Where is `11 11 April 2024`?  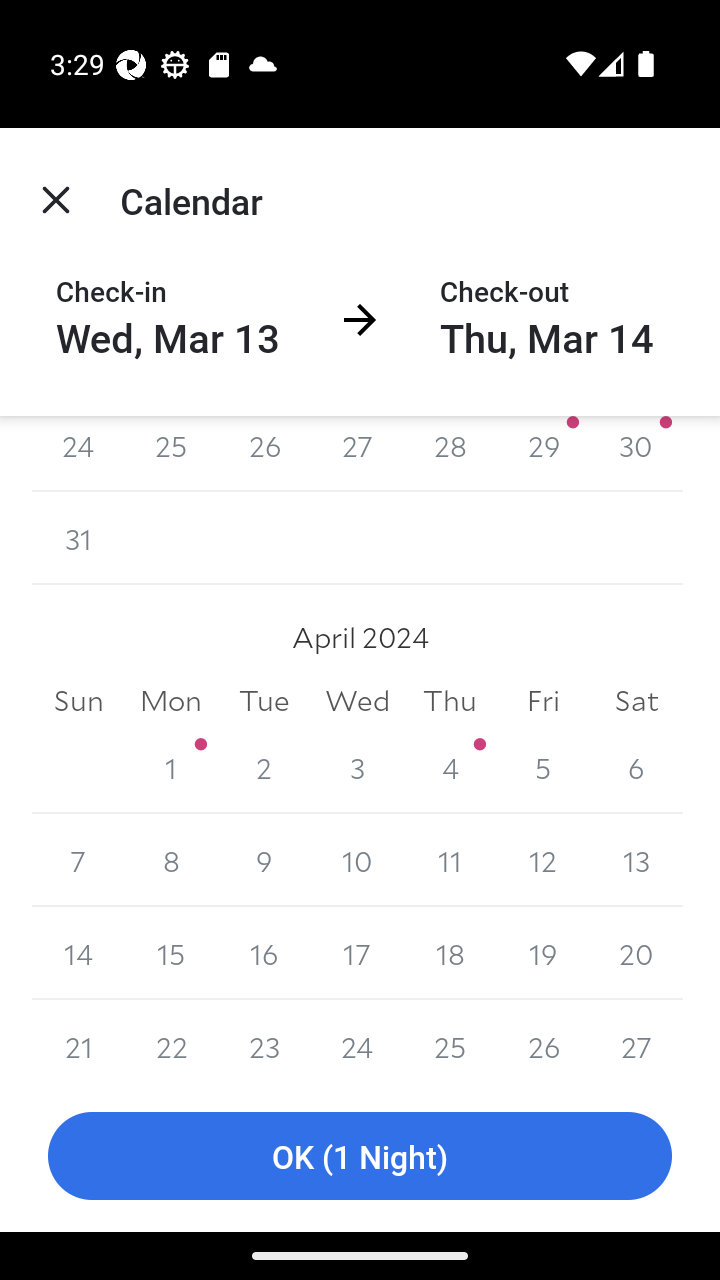
11 11 April 2024 is located at coordinates (450, 860).